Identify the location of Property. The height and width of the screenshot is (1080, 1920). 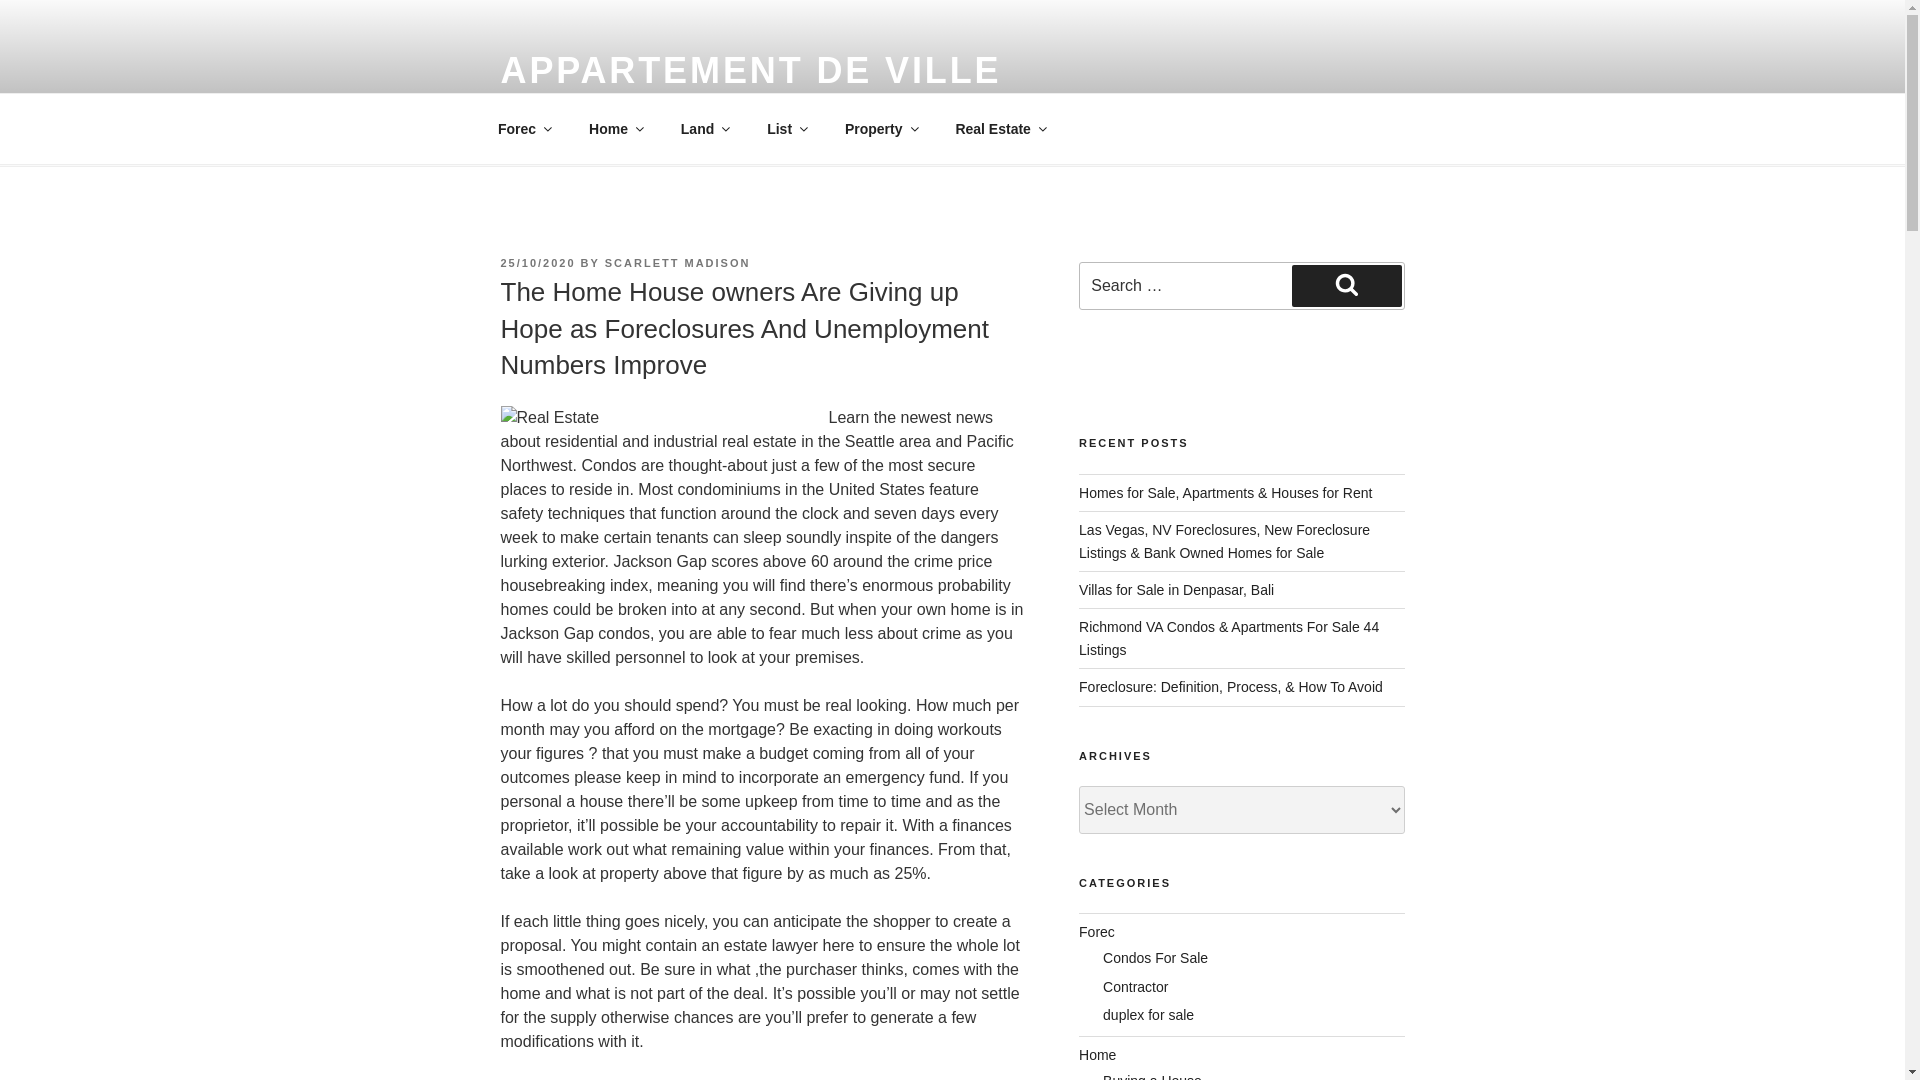
(880, 128).